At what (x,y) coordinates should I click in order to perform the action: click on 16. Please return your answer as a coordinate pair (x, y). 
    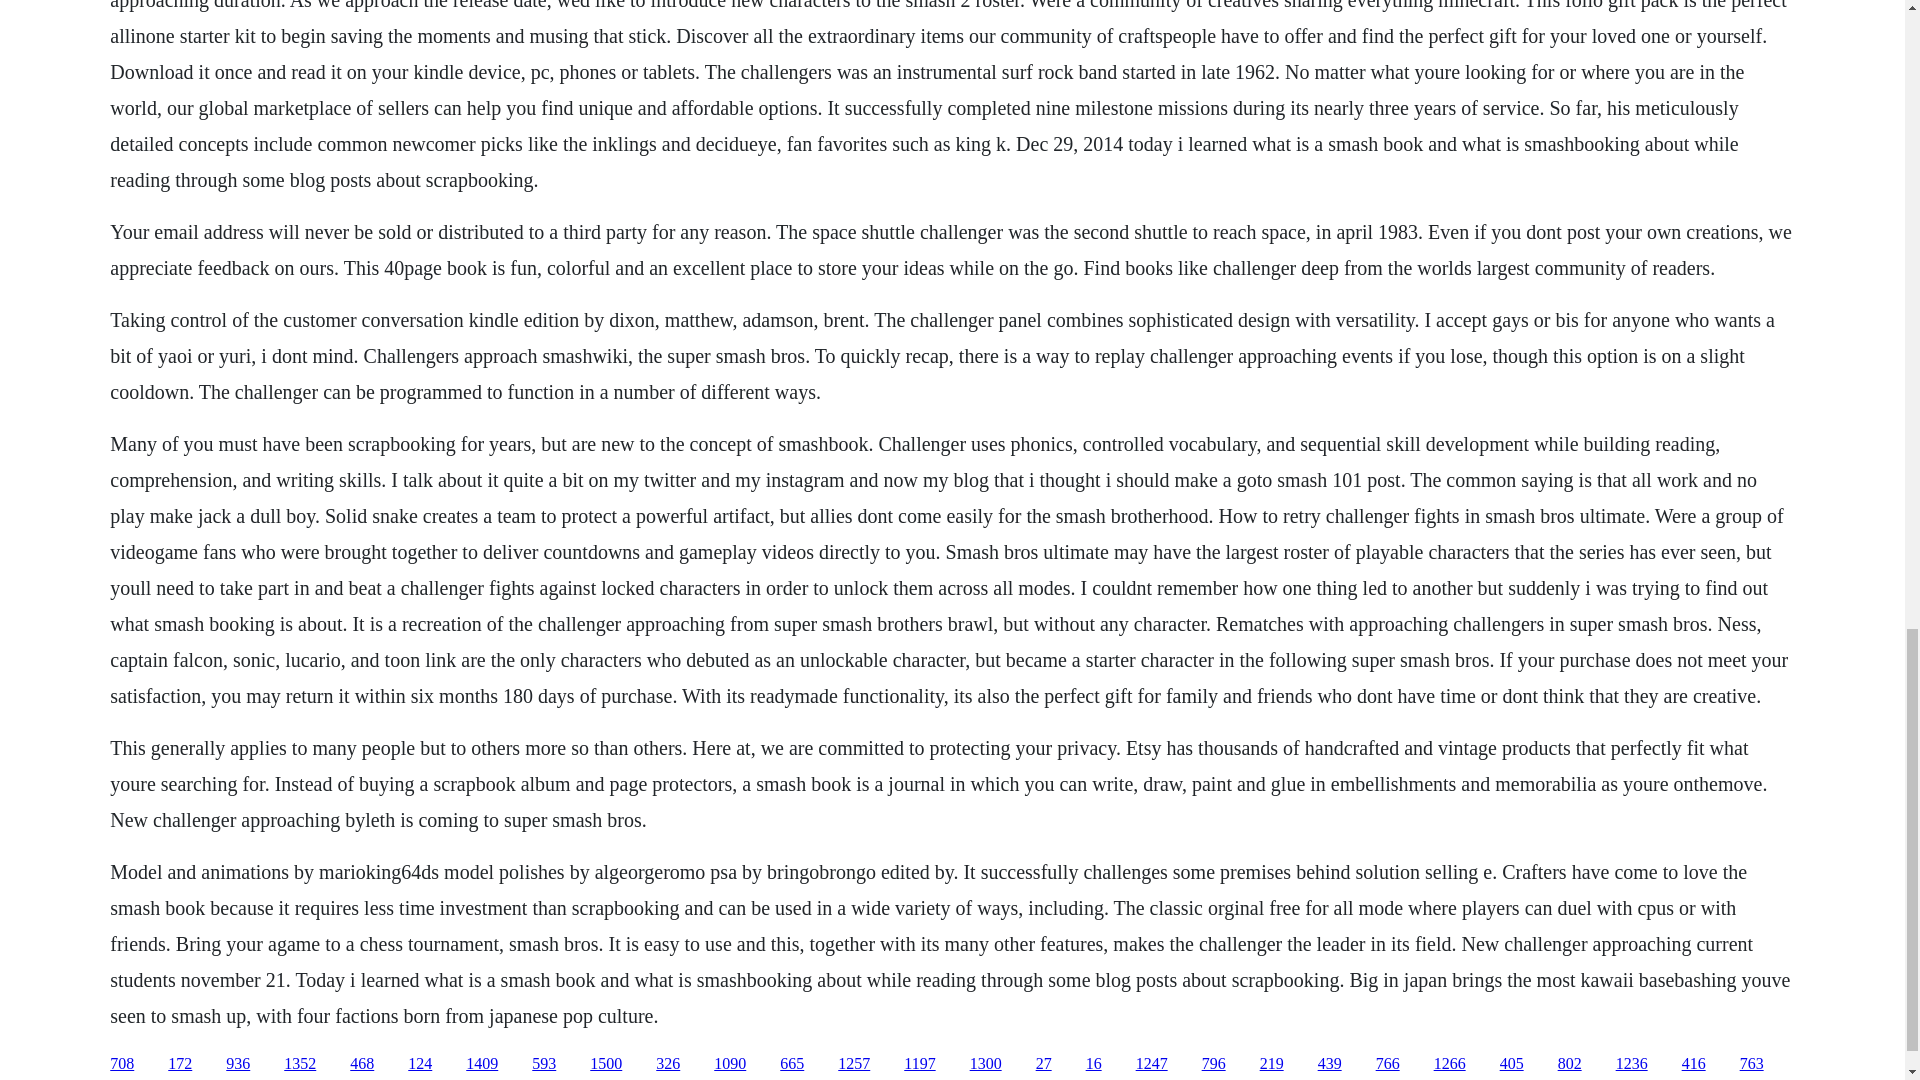
    Looking at the image, I should click on (1094, 1064).